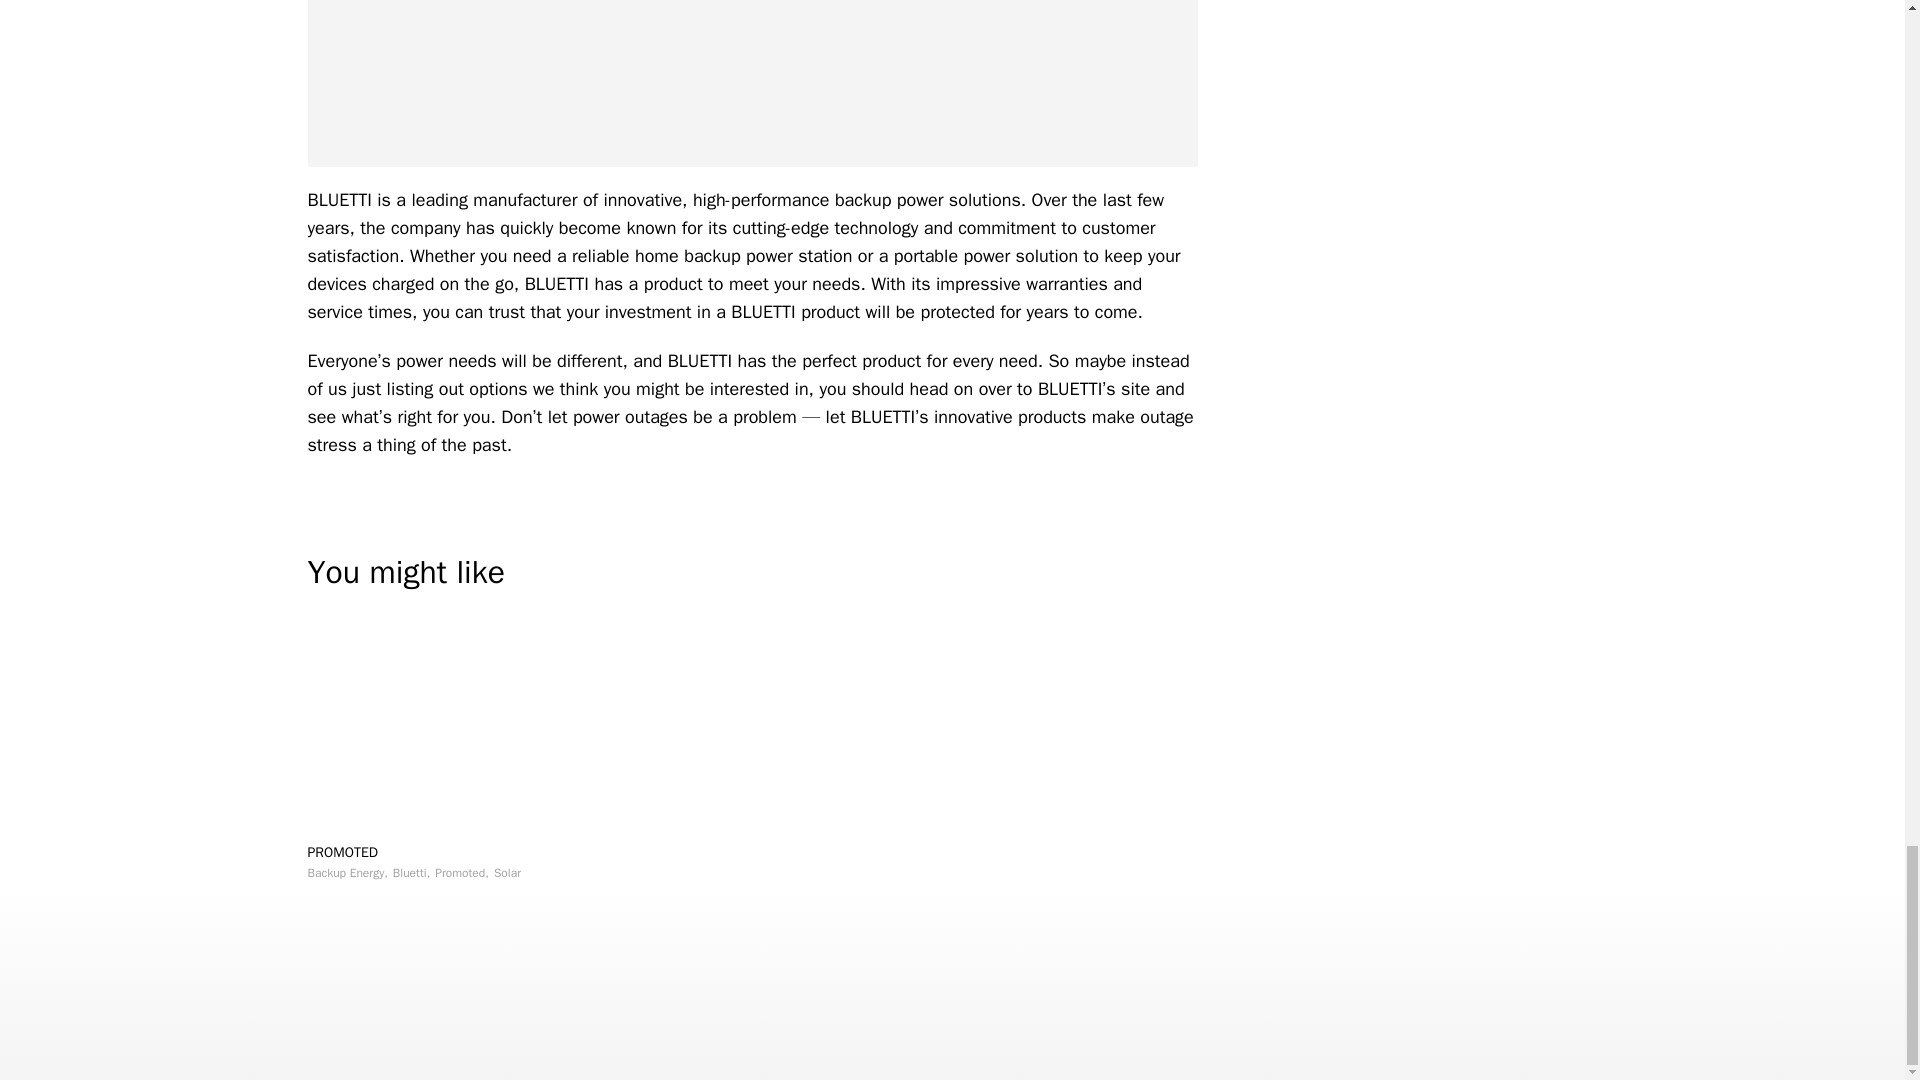  I want to click on Promoted, so click(462, 873).